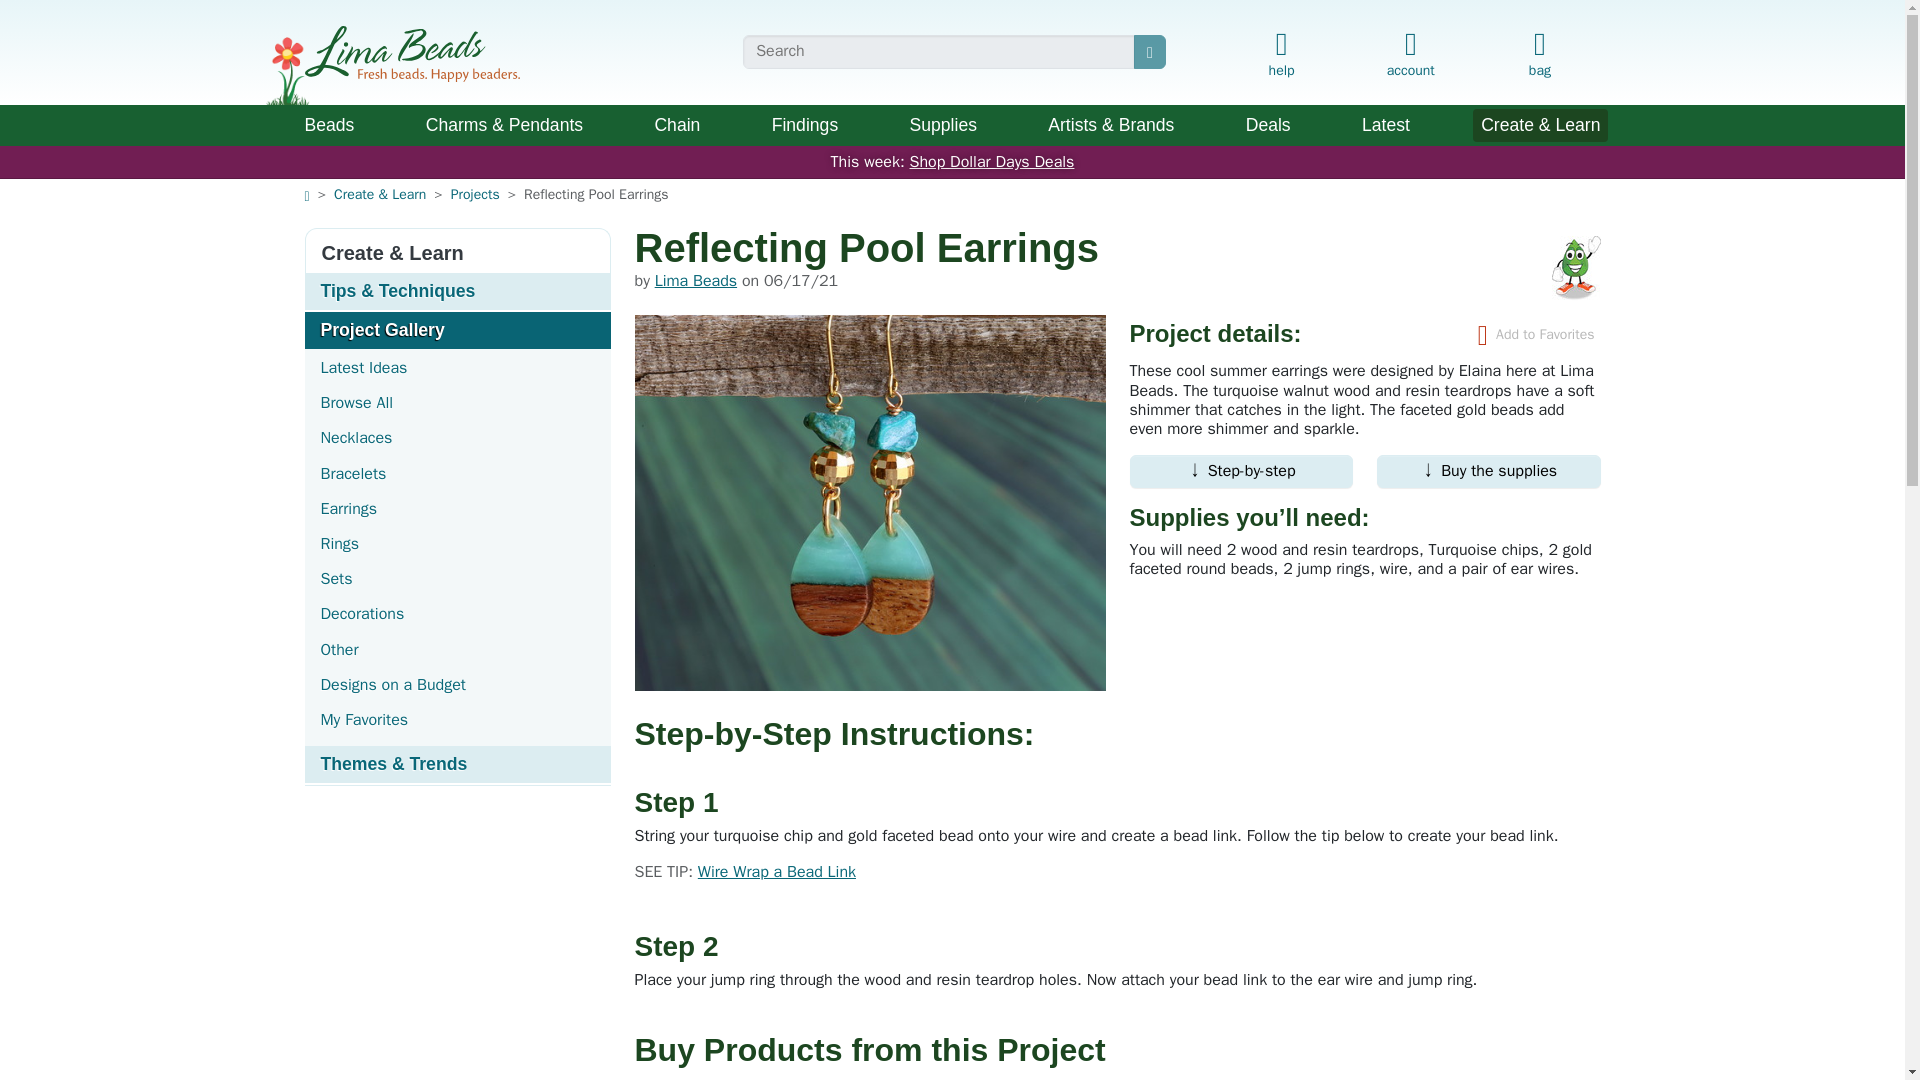 This screenshot has height=1080, width=1920. Describe the element at coordinates (328, 125) in the screenshot. I see `Beads` at that location.